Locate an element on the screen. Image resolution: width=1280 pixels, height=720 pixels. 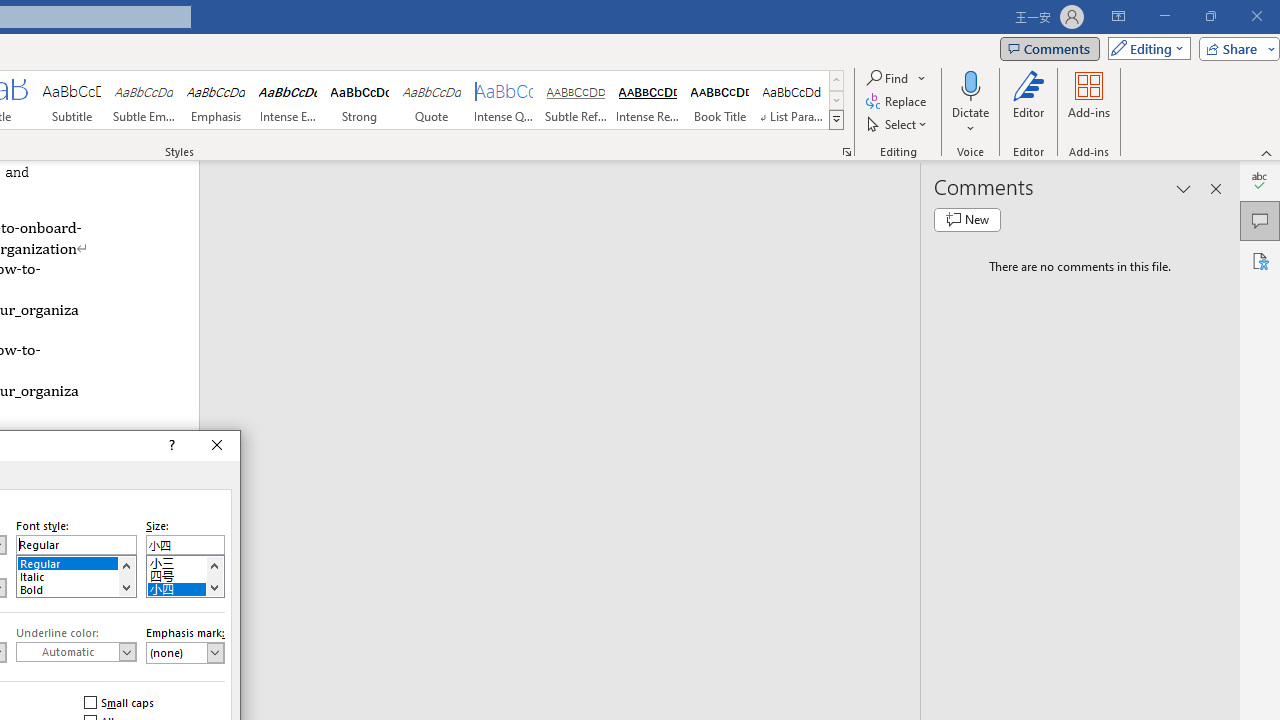
Restore Down is located at coordinates (1210, 16).